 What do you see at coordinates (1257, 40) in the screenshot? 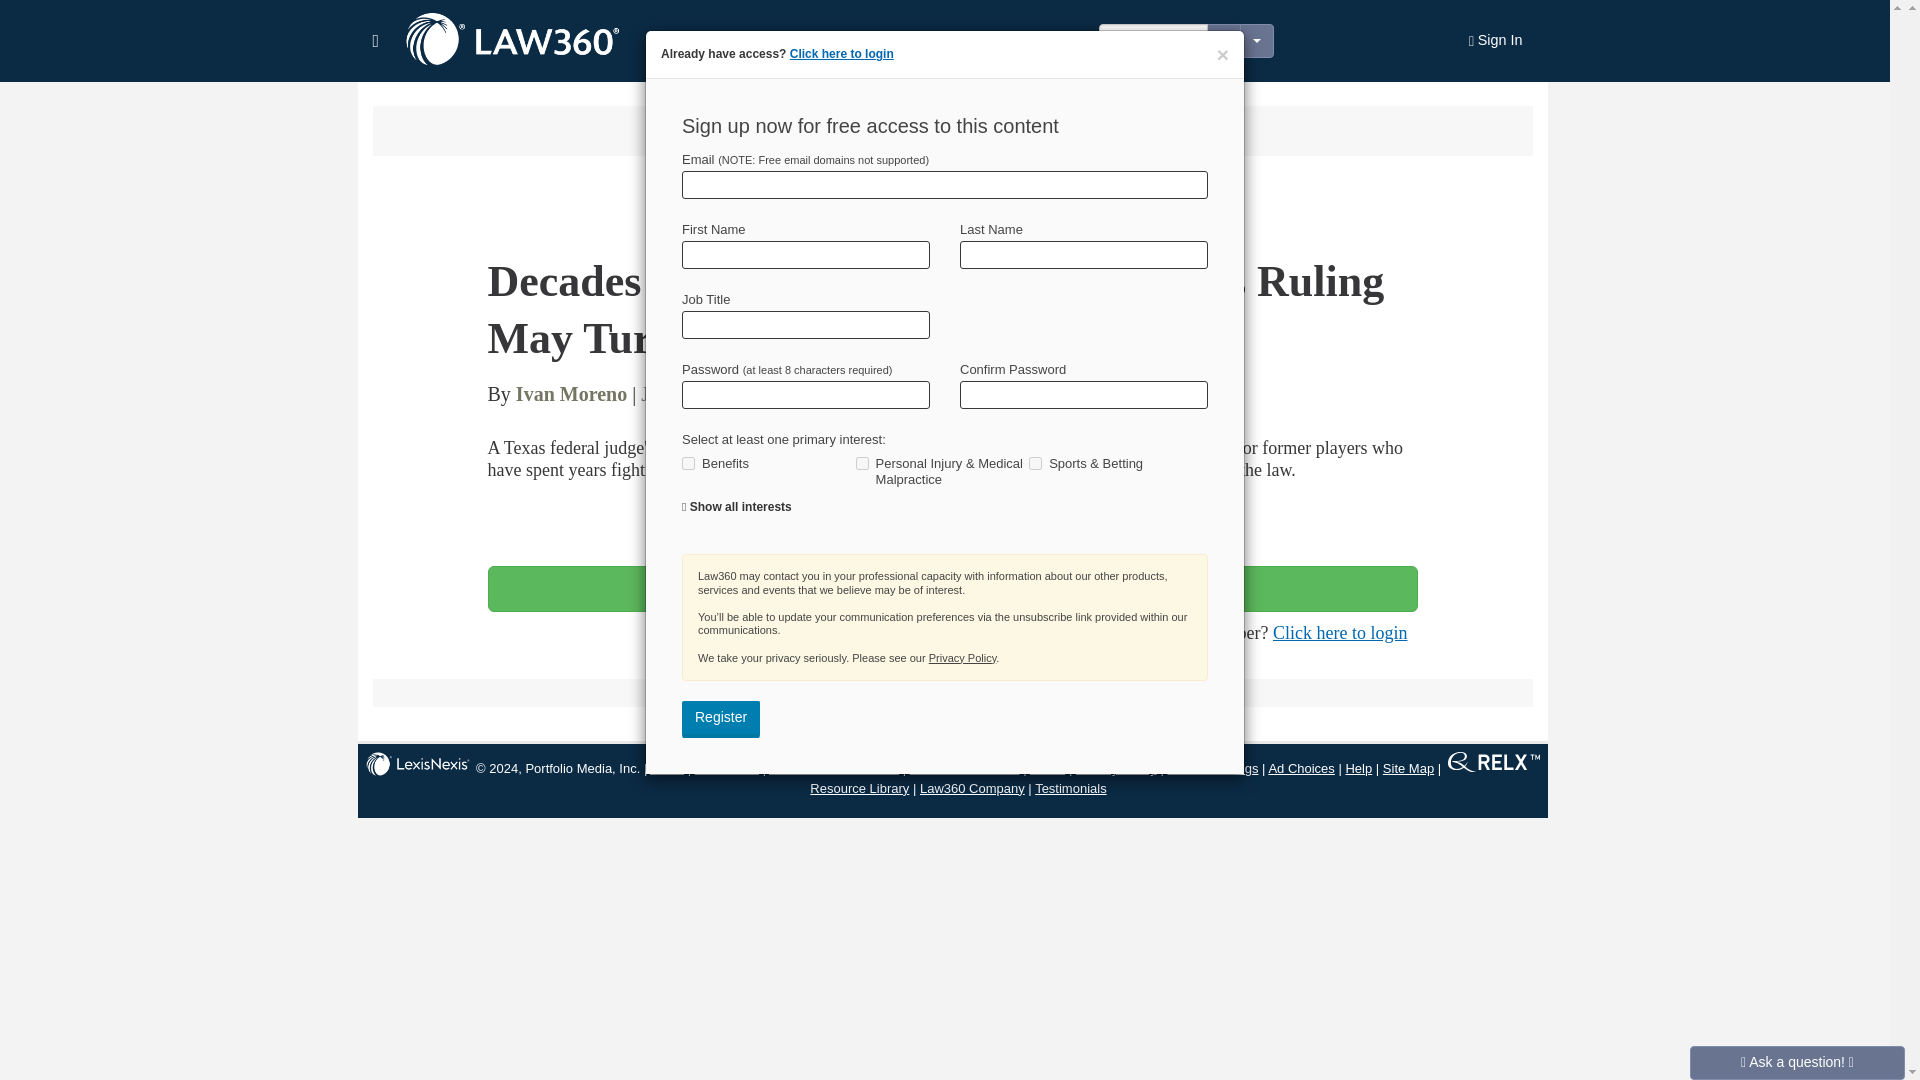
I see `Toggle Dropdown` at bounding box center [1257, 40].